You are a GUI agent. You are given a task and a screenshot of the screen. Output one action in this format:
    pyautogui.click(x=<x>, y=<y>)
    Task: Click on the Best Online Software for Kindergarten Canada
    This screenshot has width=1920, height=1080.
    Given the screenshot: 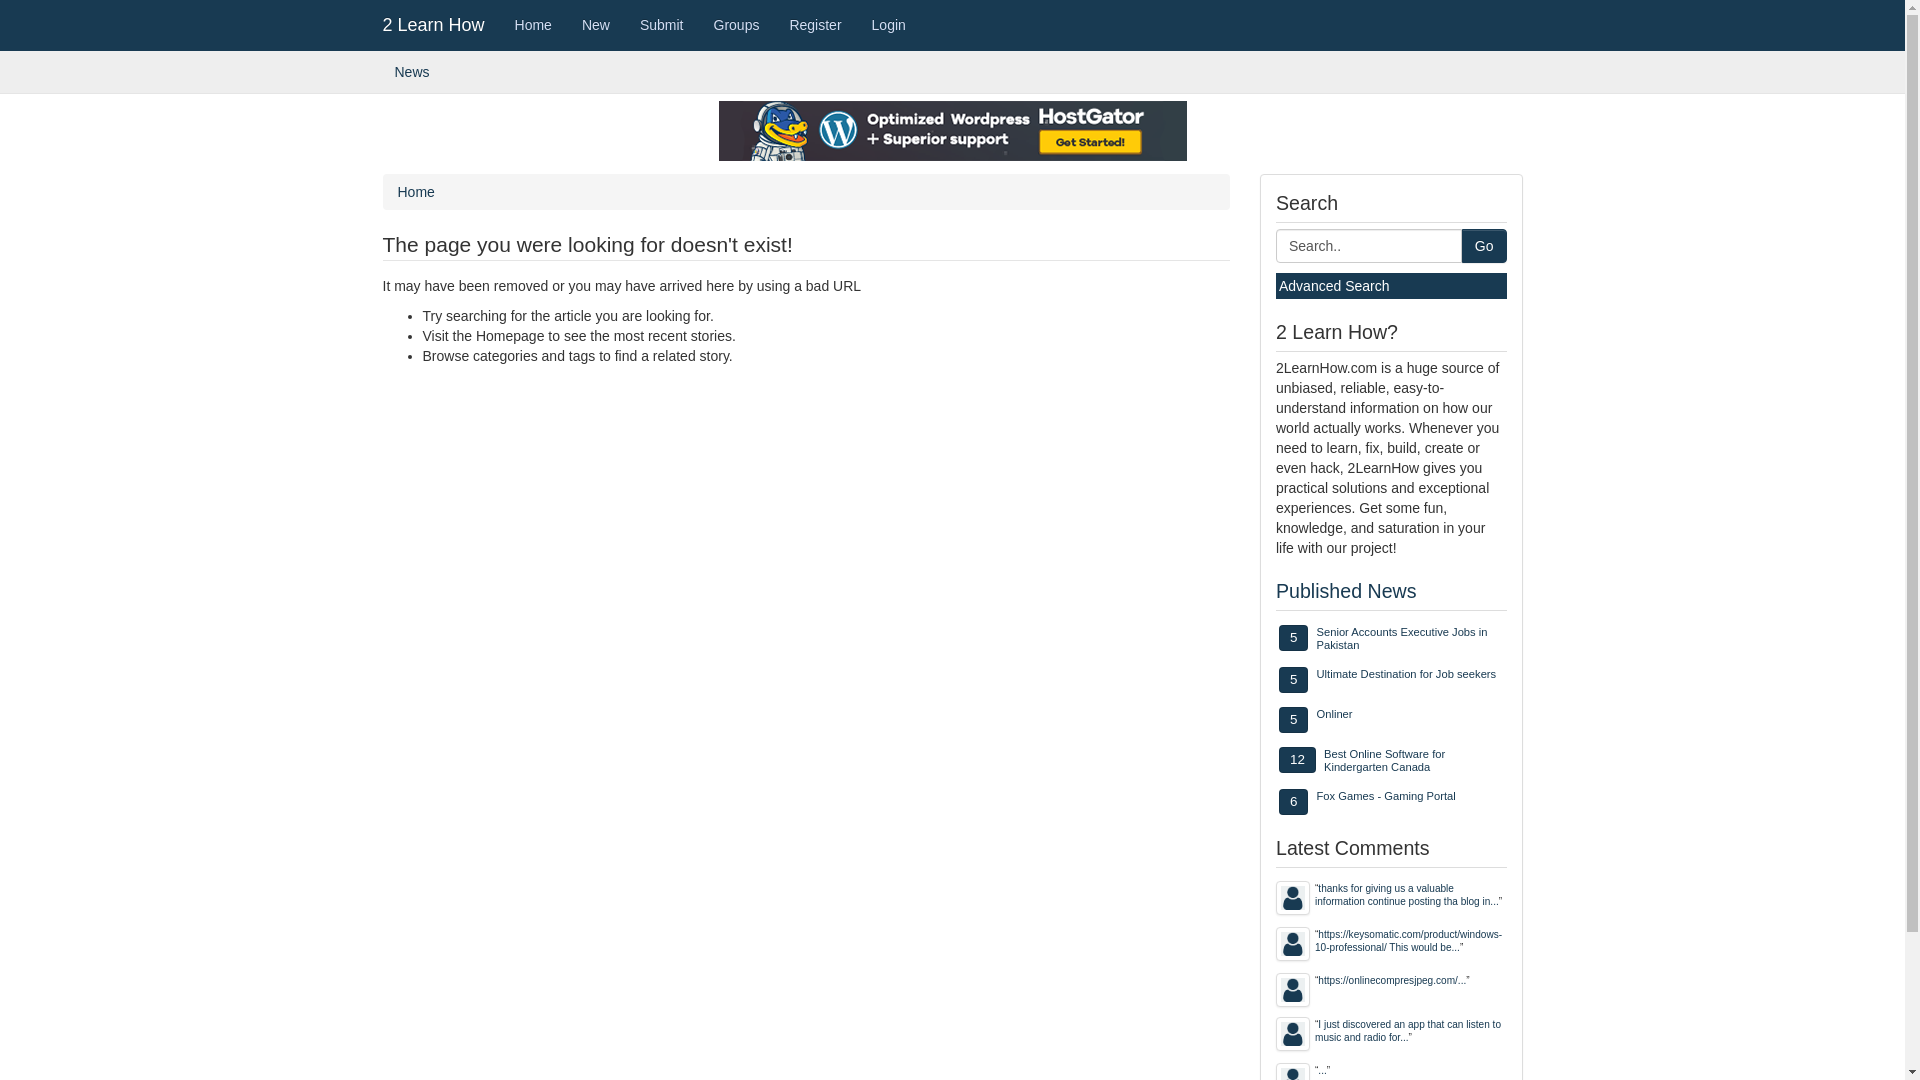 What is the action you would take?
    pyautogui.click(x=1384, y=760)
    